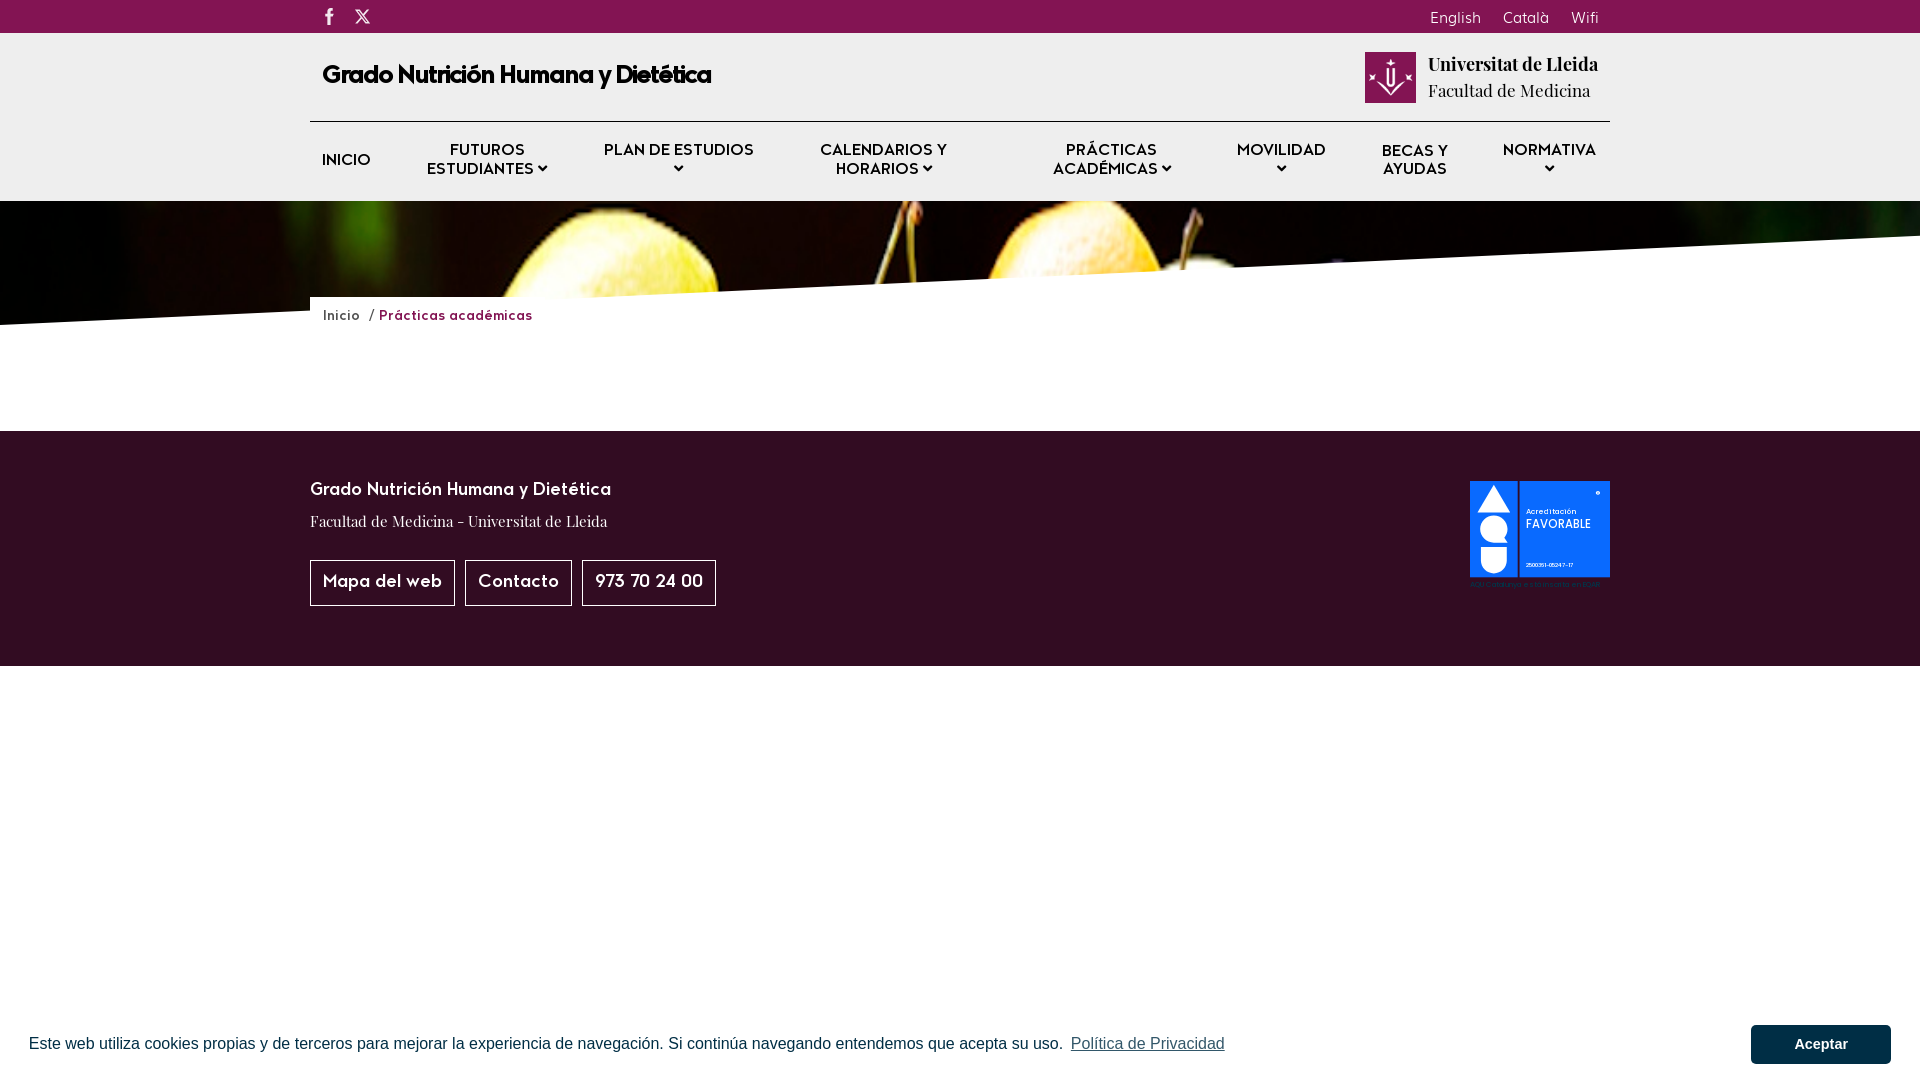  I want to click on Wifi, so click(1585, 16).